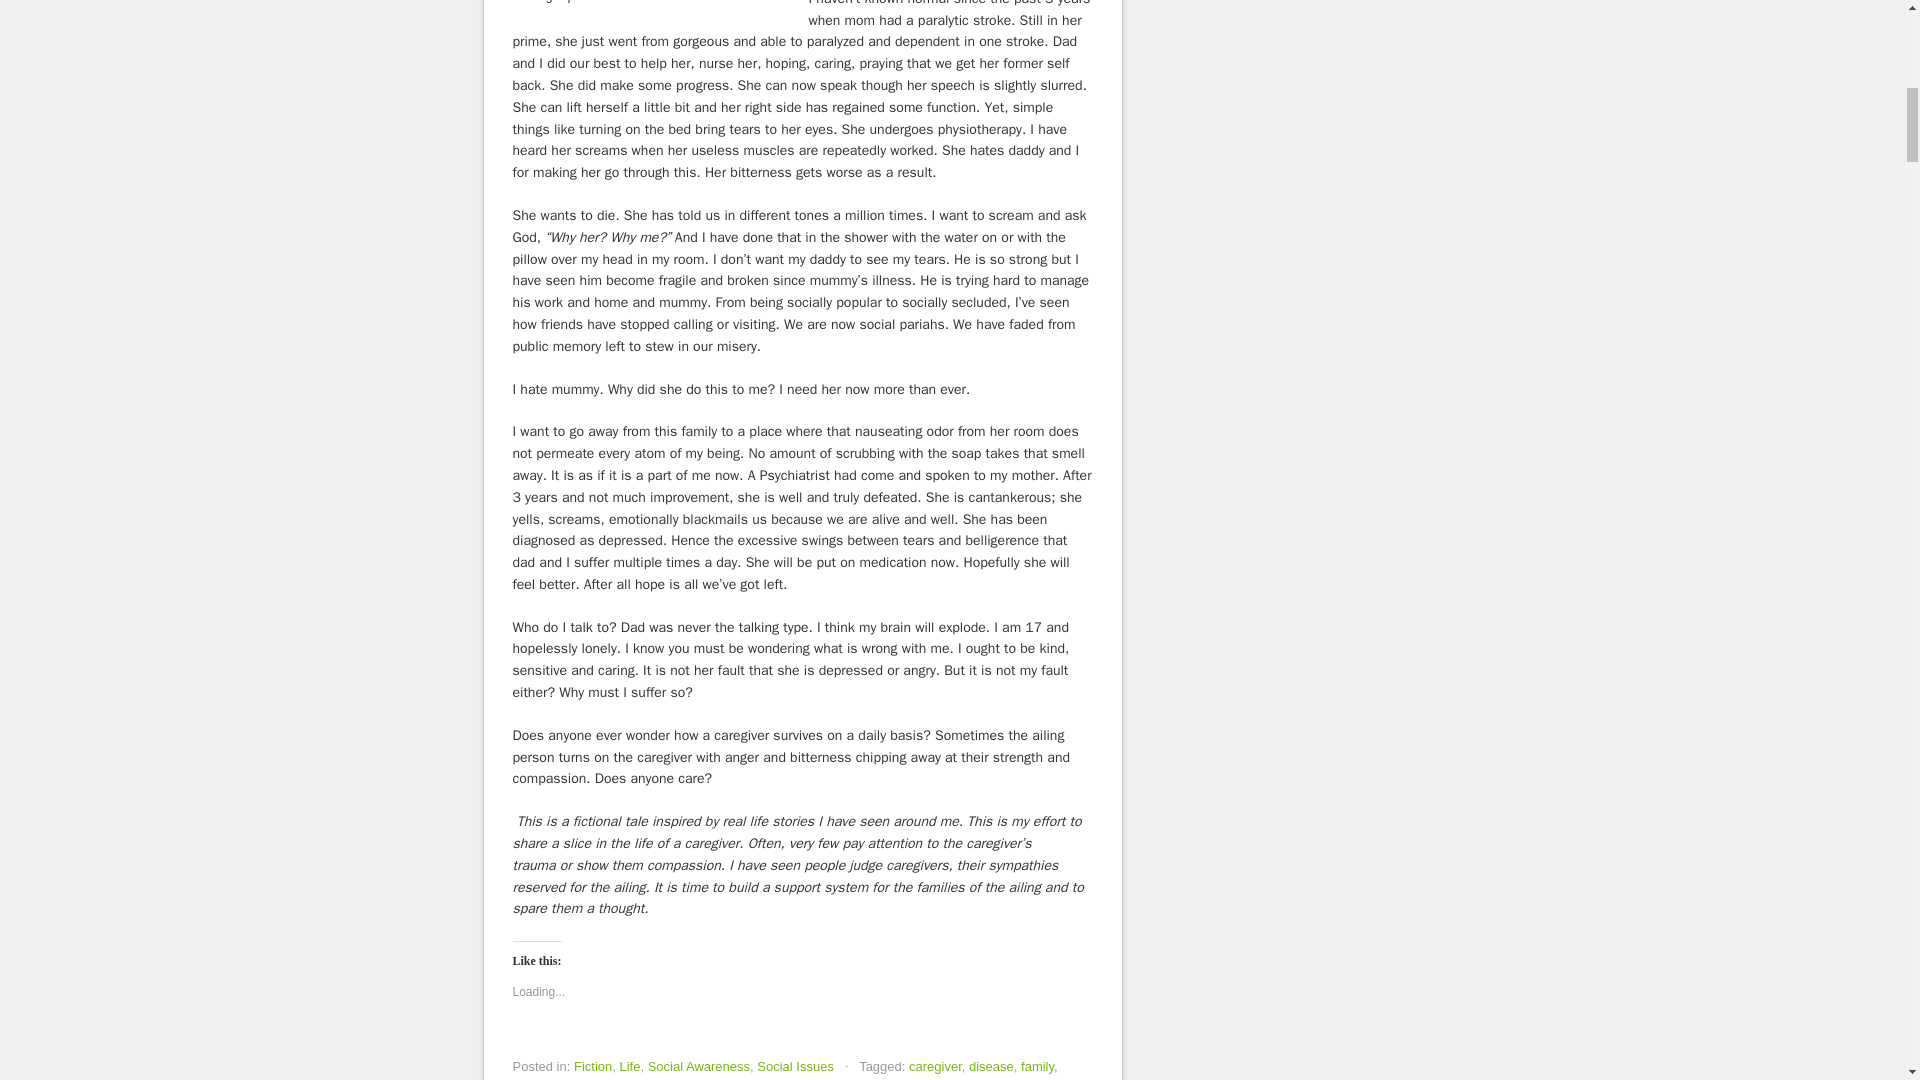 The width and height of the screenshot is (1920, 1080). What do you see at coordinates (794, 1066) in the screenshot?
I see `Social Issues` at bounding box center [794, 1066].